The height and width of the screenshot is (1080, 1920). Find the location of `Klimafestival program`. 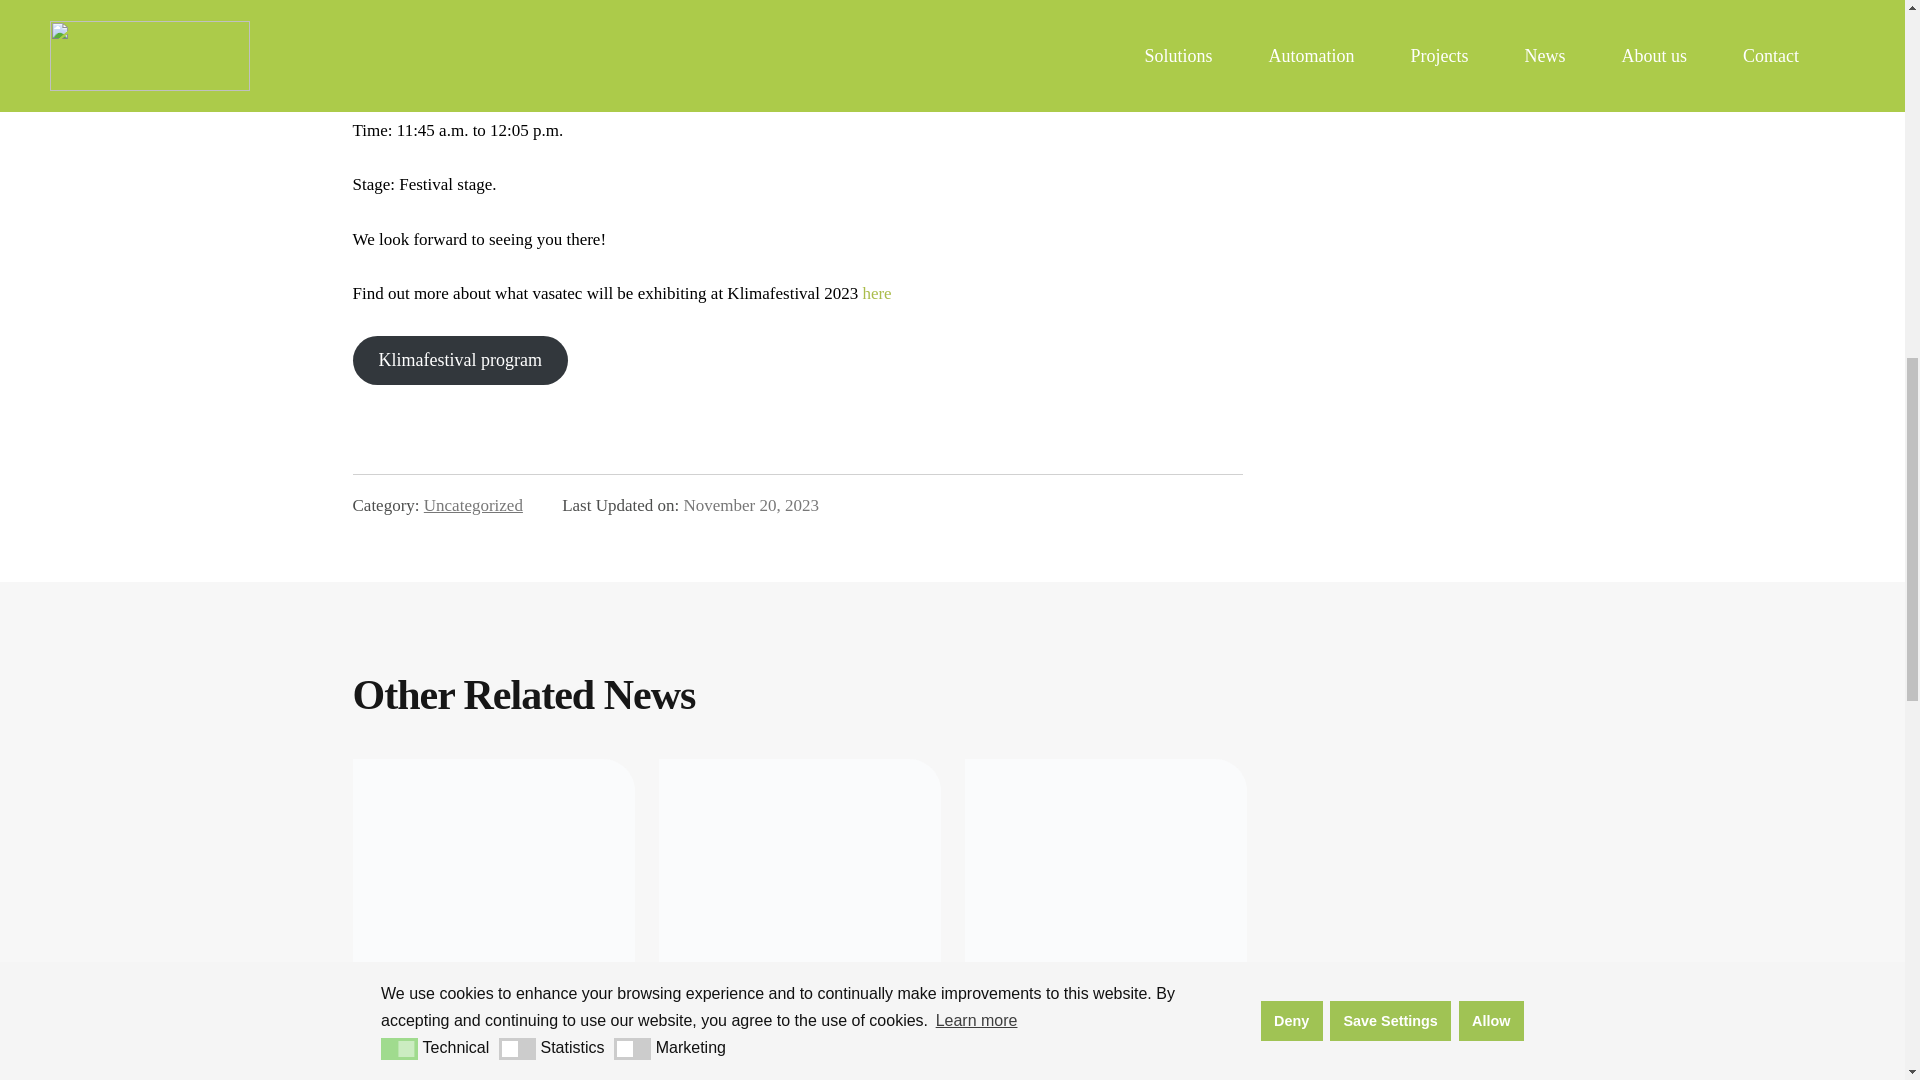

Klimafestival program is located at coordinates (458, 360).